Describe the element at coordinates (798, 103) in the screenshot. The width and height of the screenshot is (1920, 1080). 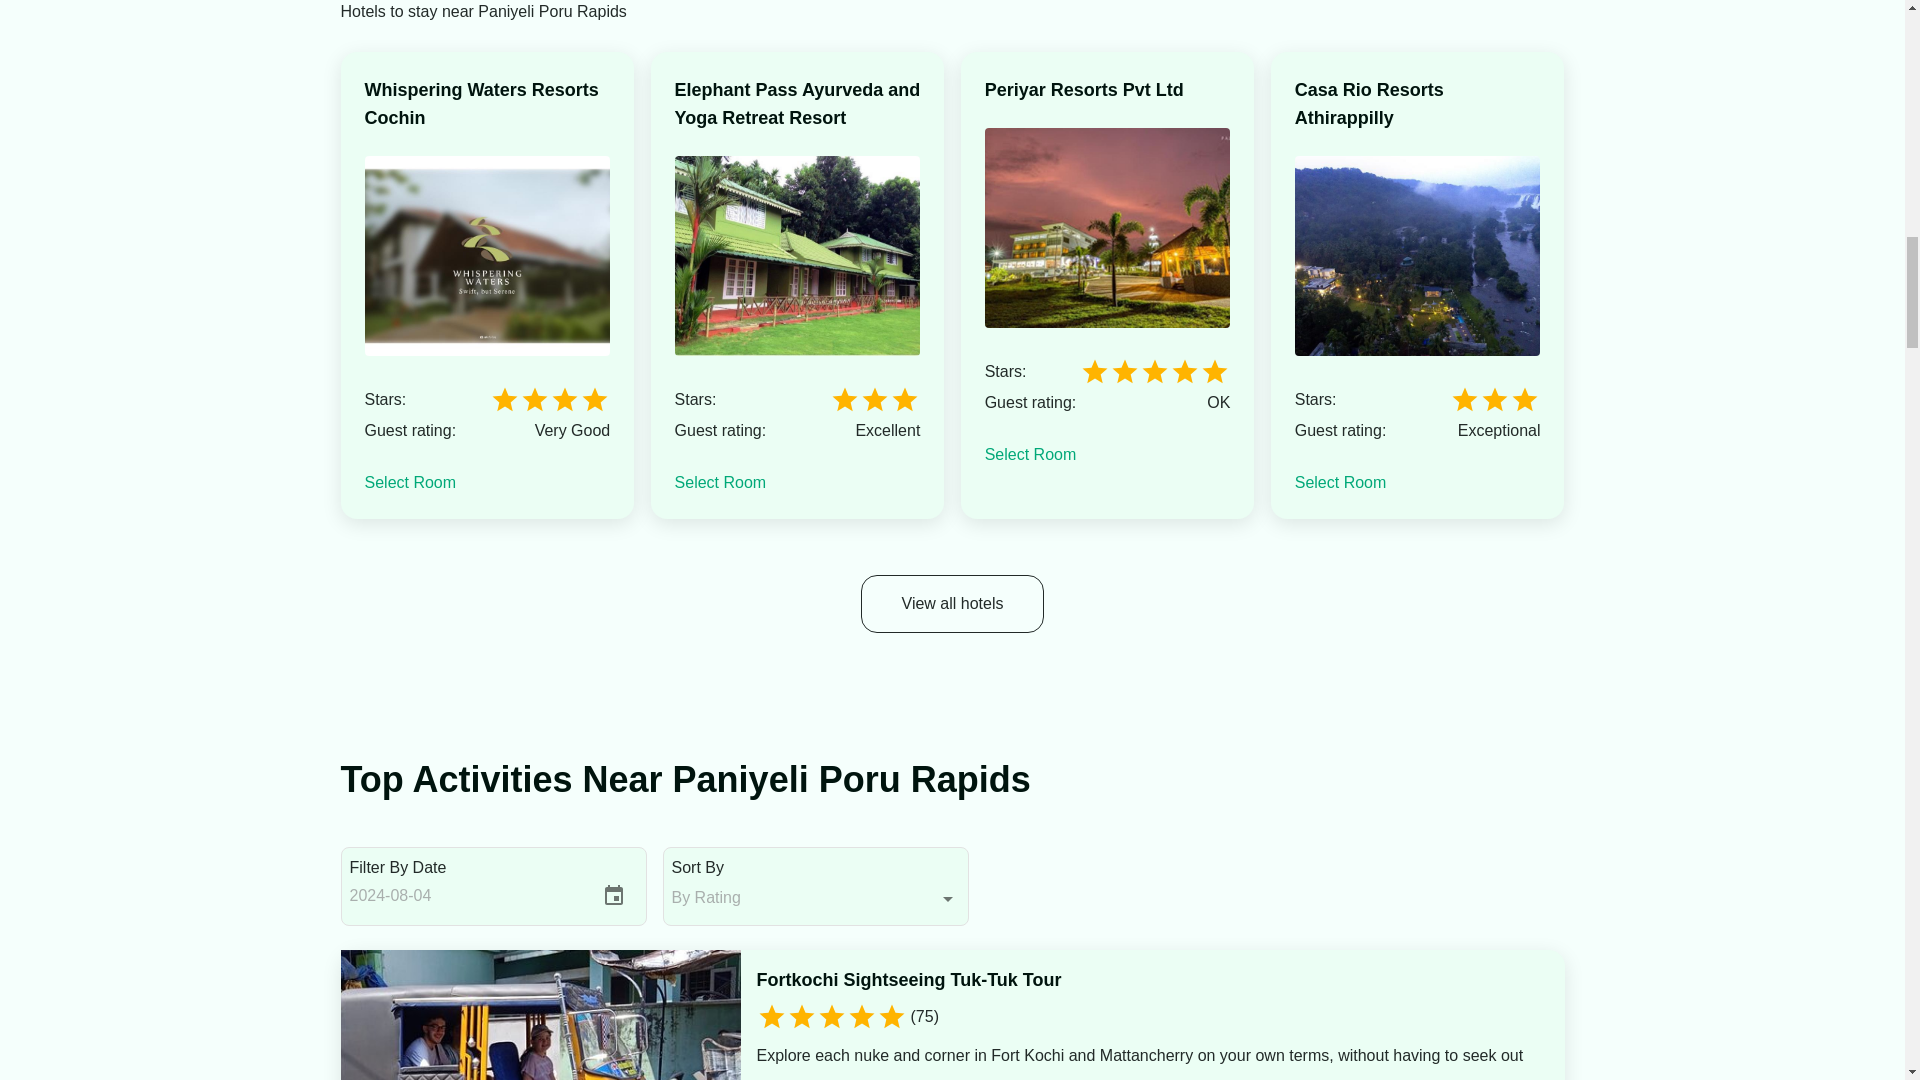
I see `Elephant Pass Ayurveda and Yoga Retreat Resort` at that location.